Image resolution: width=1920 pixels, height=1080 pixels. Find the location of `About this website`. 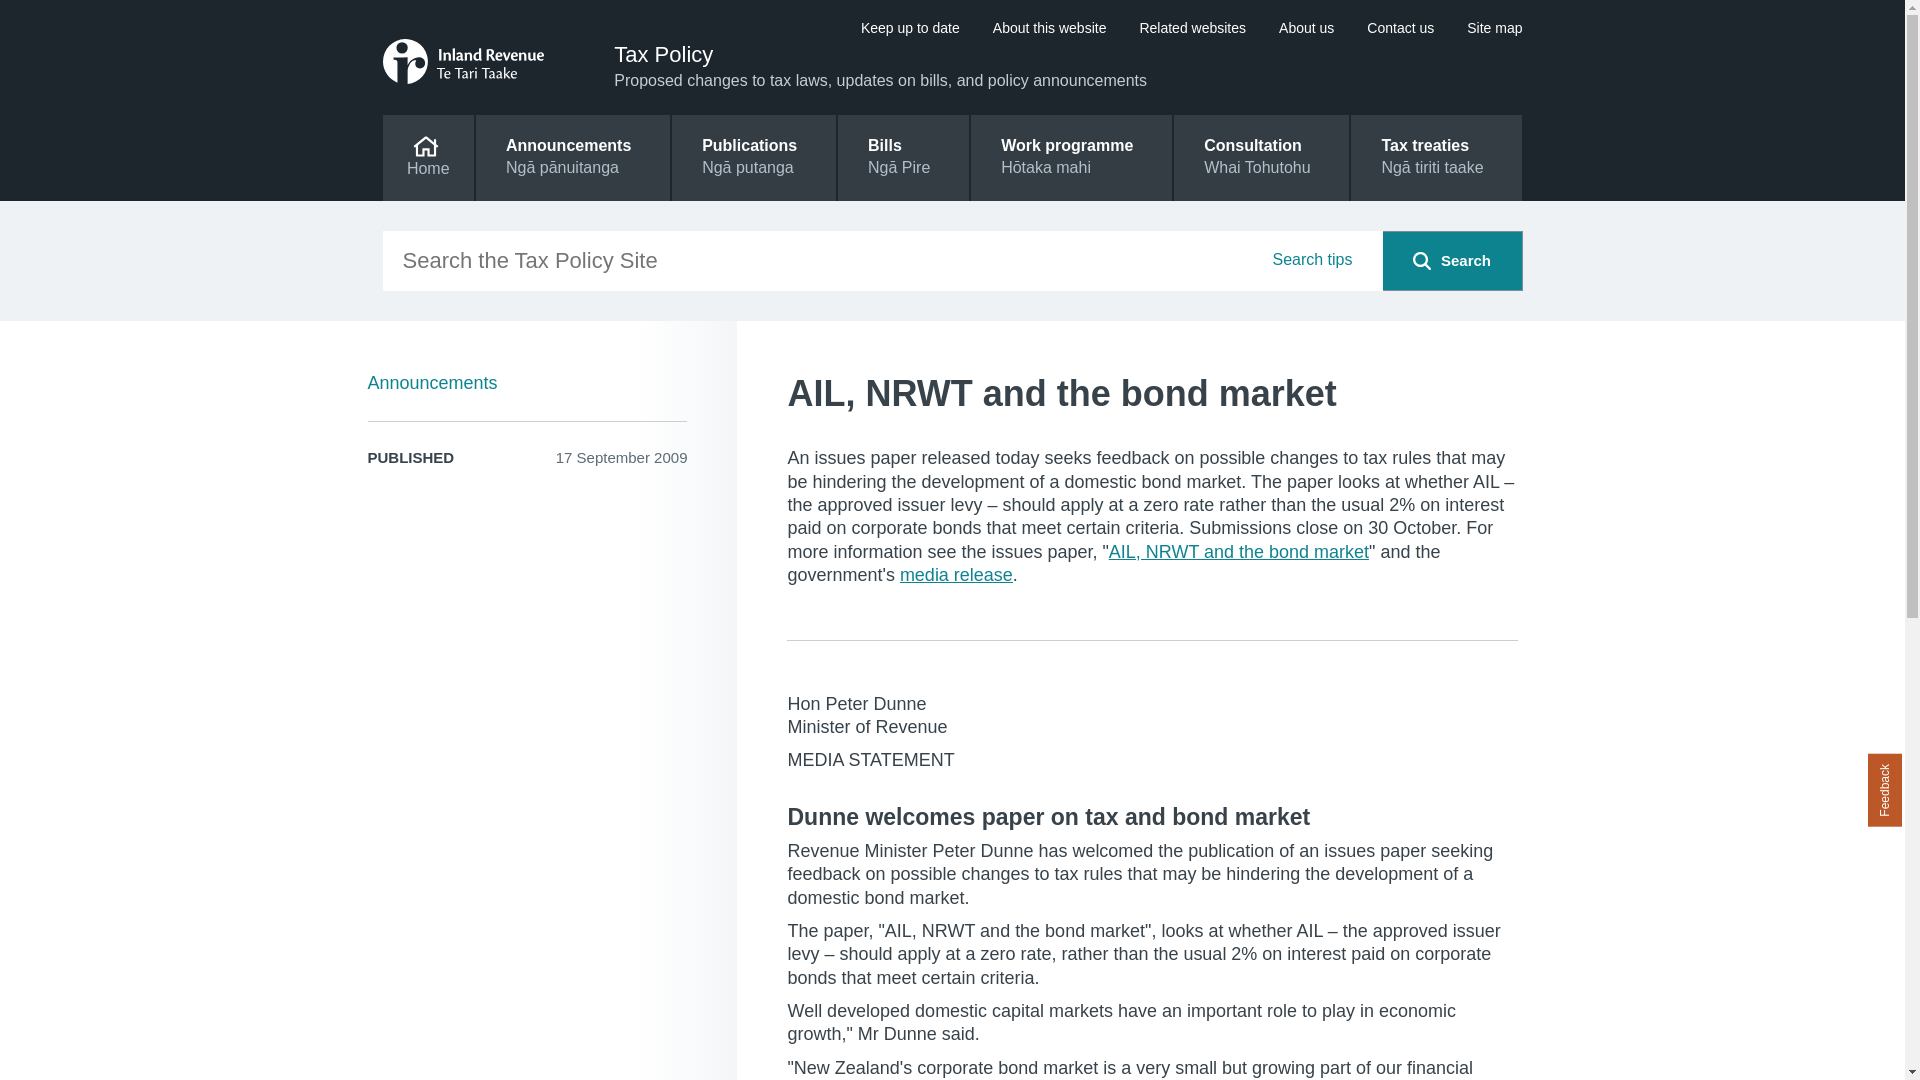

About this website is located at coordinates (1422, 260).